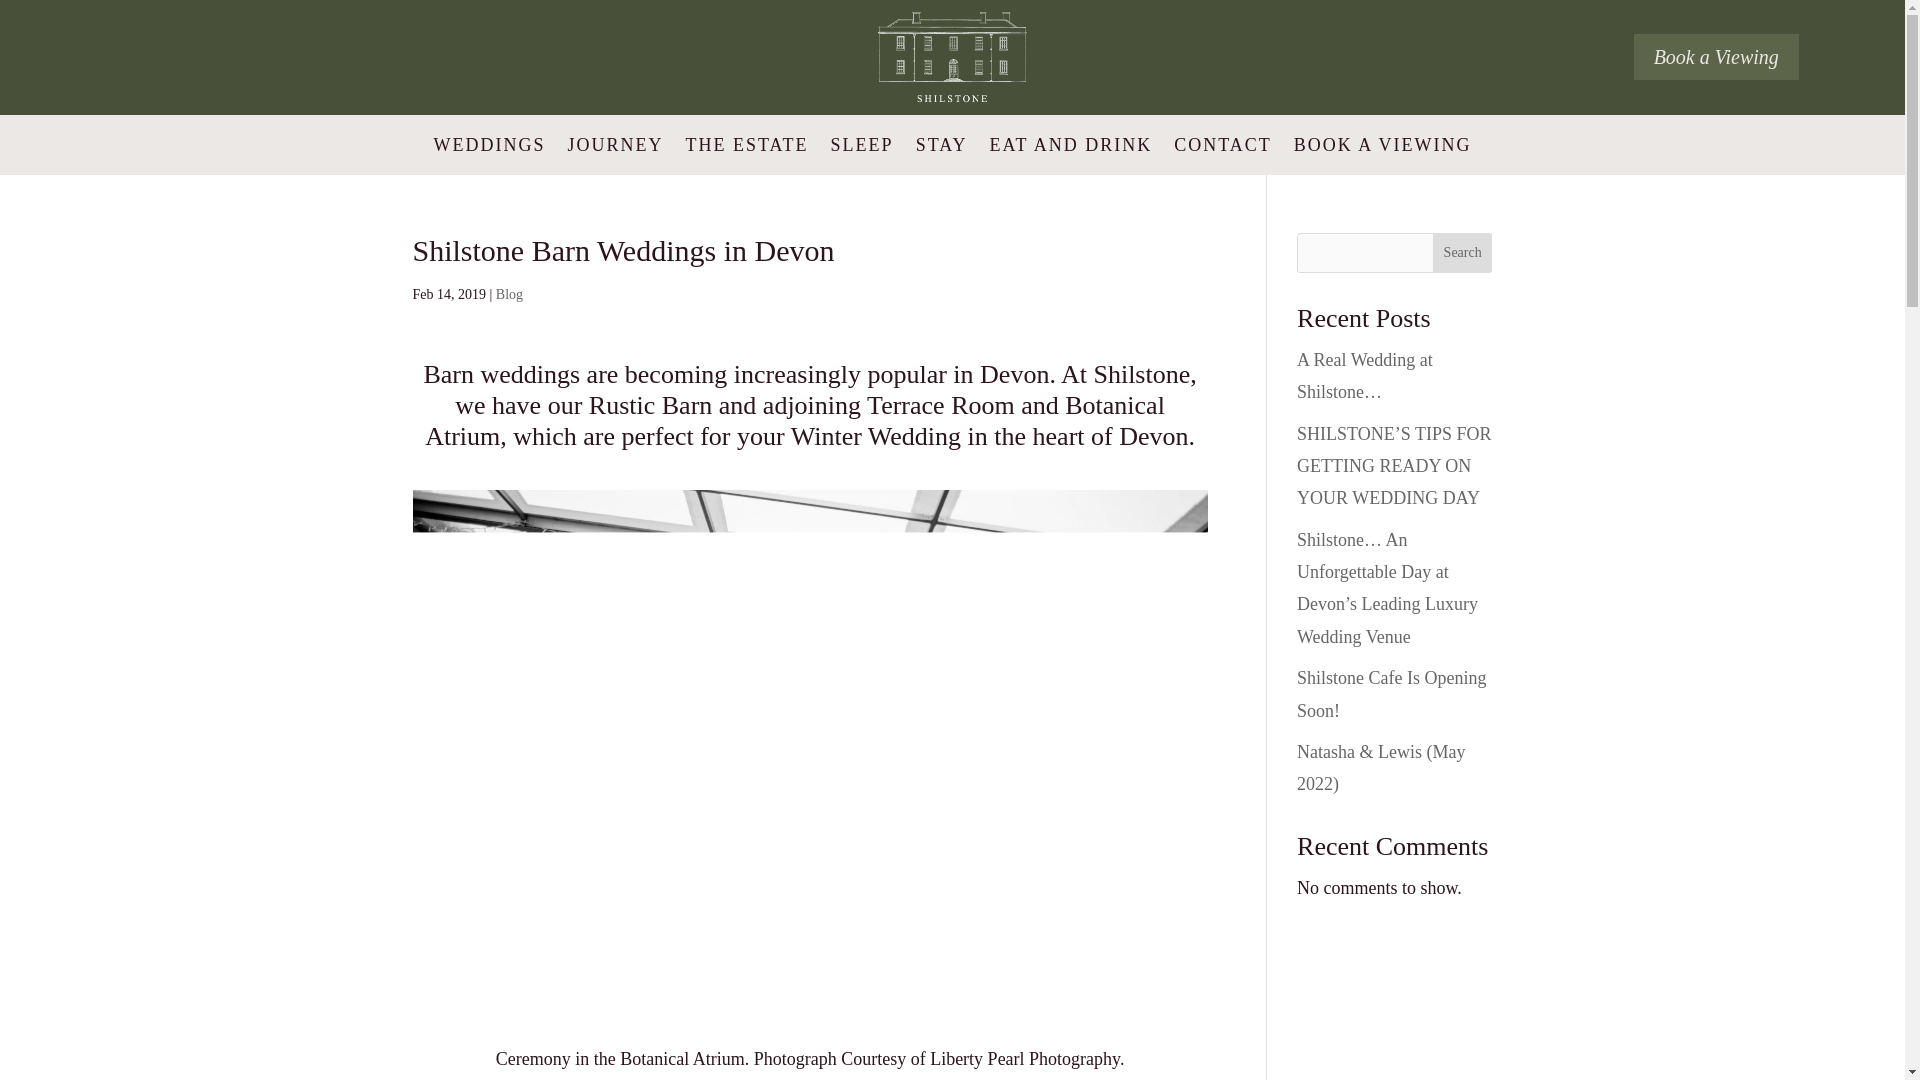 This screenshot has width=1920, height=1080. What do you see at coordinates (746, 148) in the screenshot?
I see `THE ESTATE` at bounding box center [746, 148].